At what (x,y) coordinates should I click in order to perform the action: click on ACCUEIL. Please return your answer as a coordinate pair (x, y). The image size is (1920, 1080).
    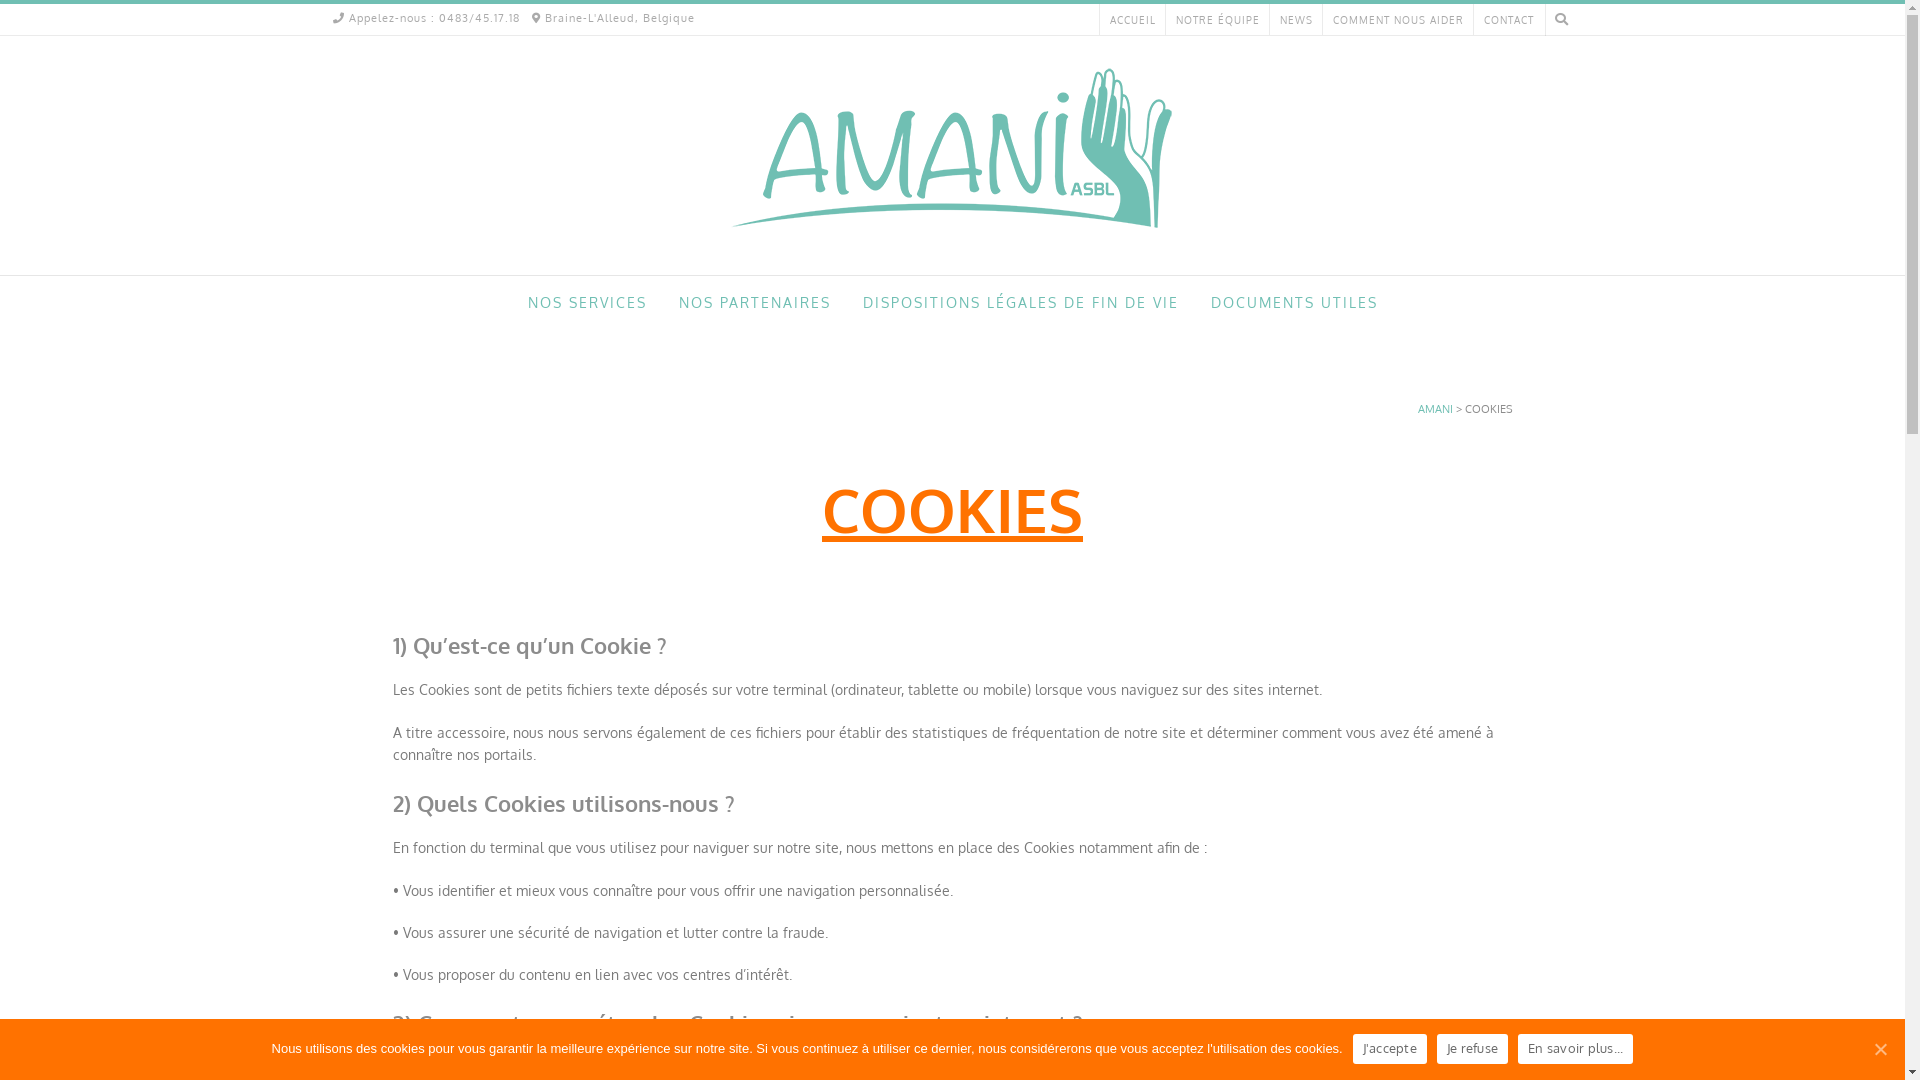
    Looking at the image, I should click on (1133, 20).